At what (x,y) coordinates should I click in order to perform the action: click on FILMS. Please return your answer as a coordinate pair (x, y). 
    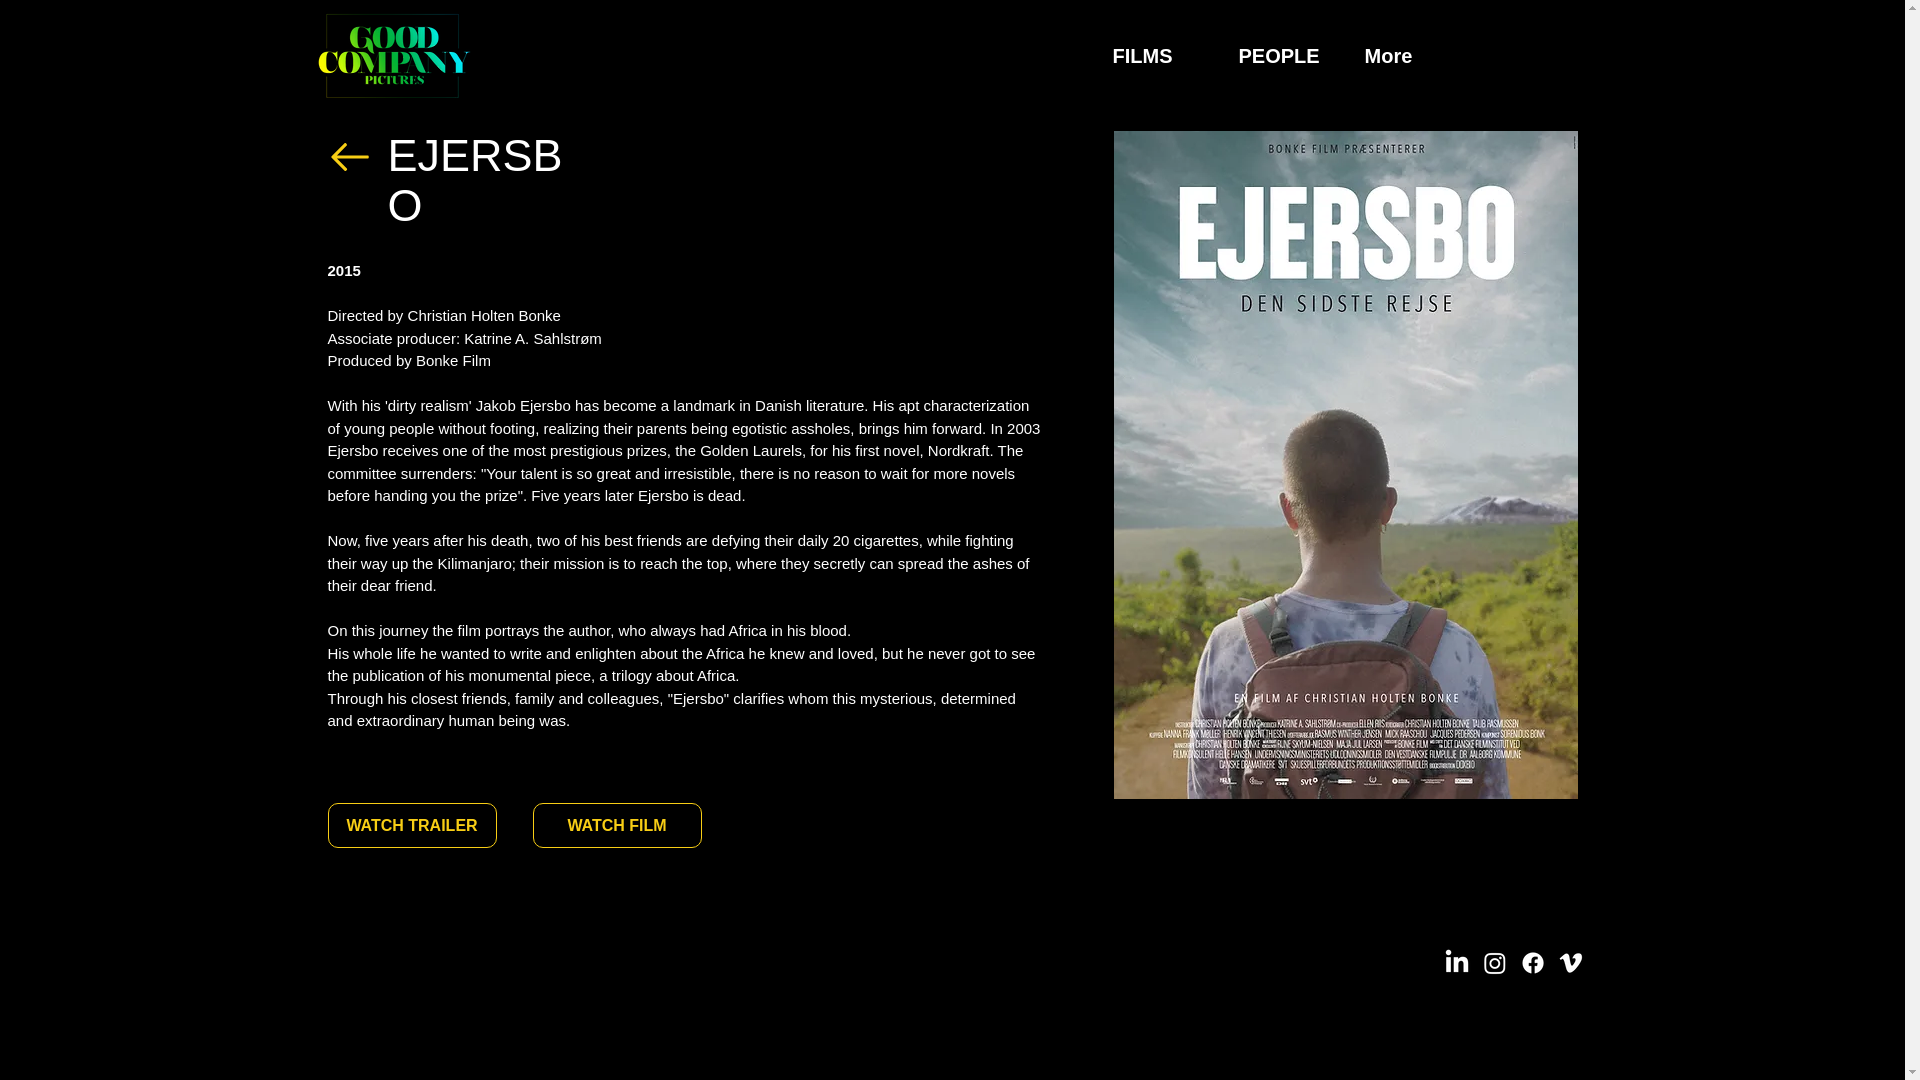
    Looking at the image, I should click on (1161, 56).